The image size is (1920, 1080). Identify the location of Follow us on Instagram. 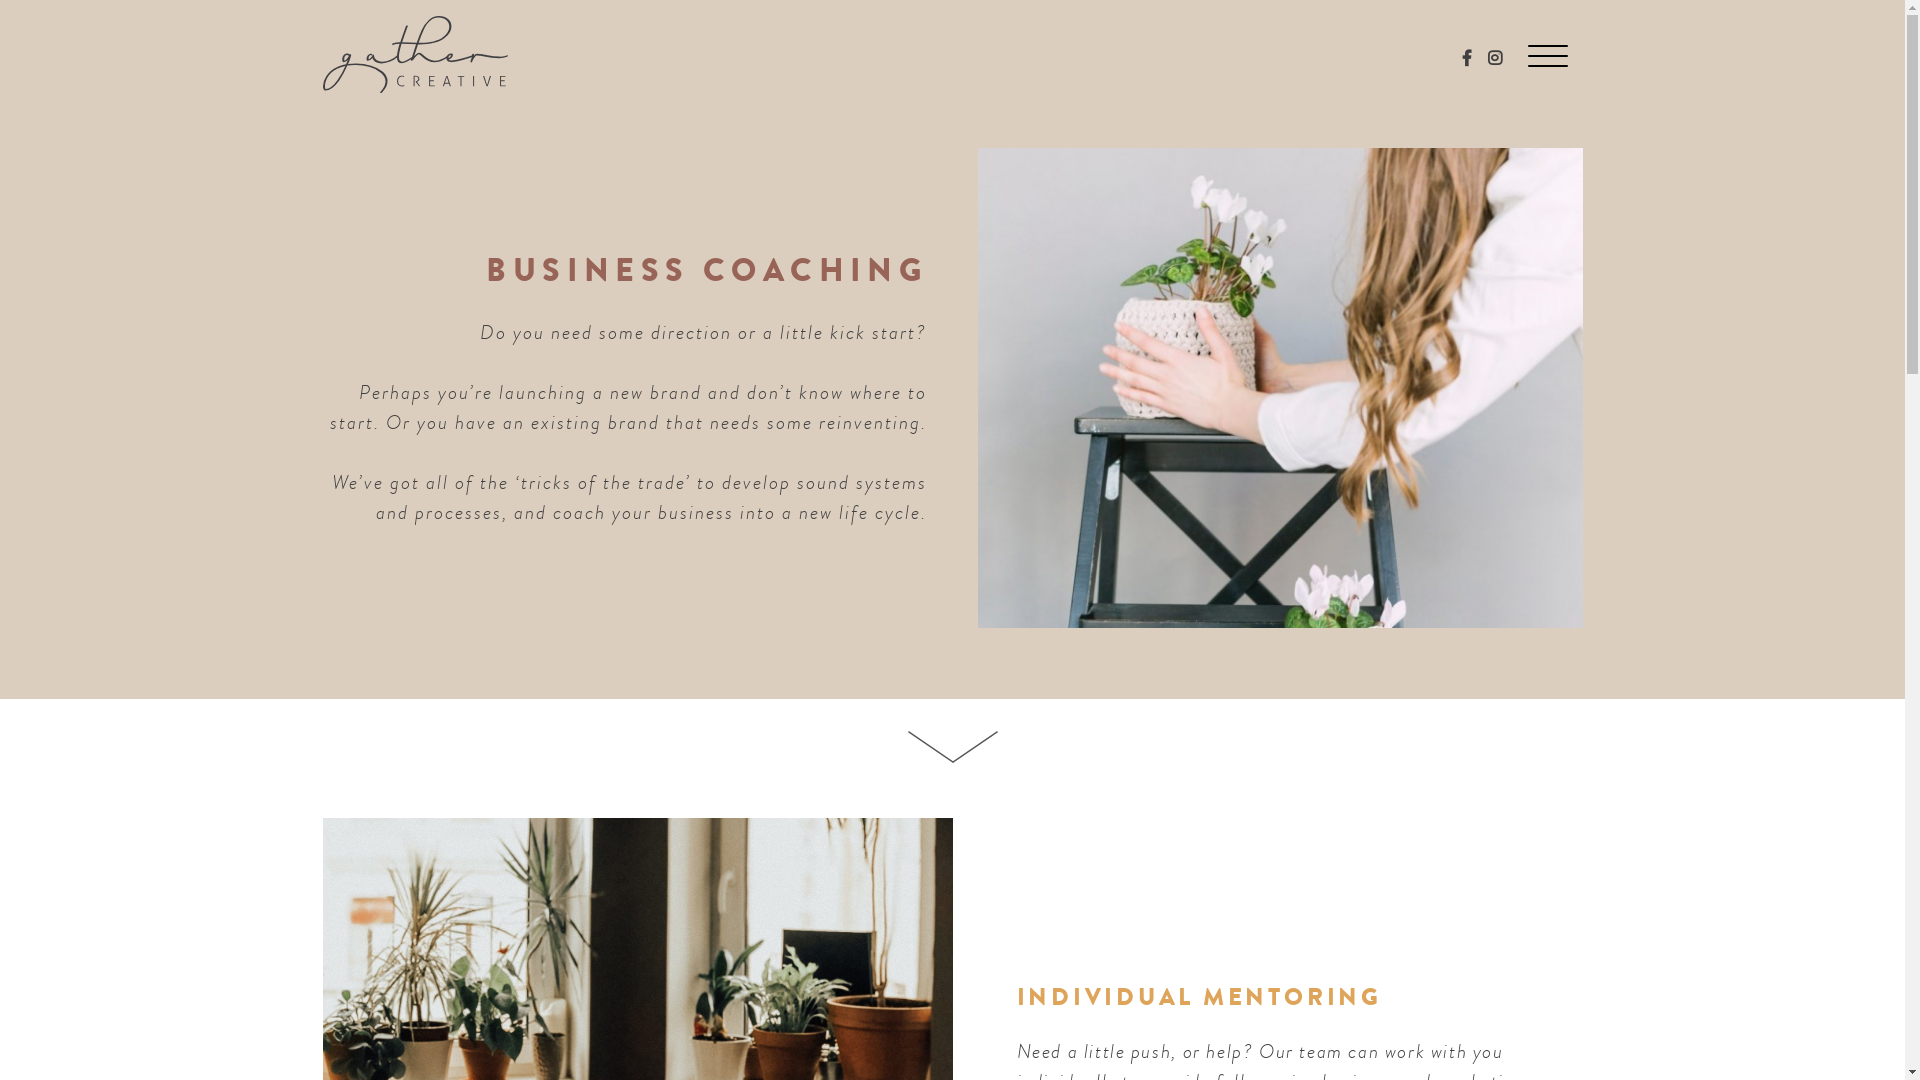
(1496, 59).